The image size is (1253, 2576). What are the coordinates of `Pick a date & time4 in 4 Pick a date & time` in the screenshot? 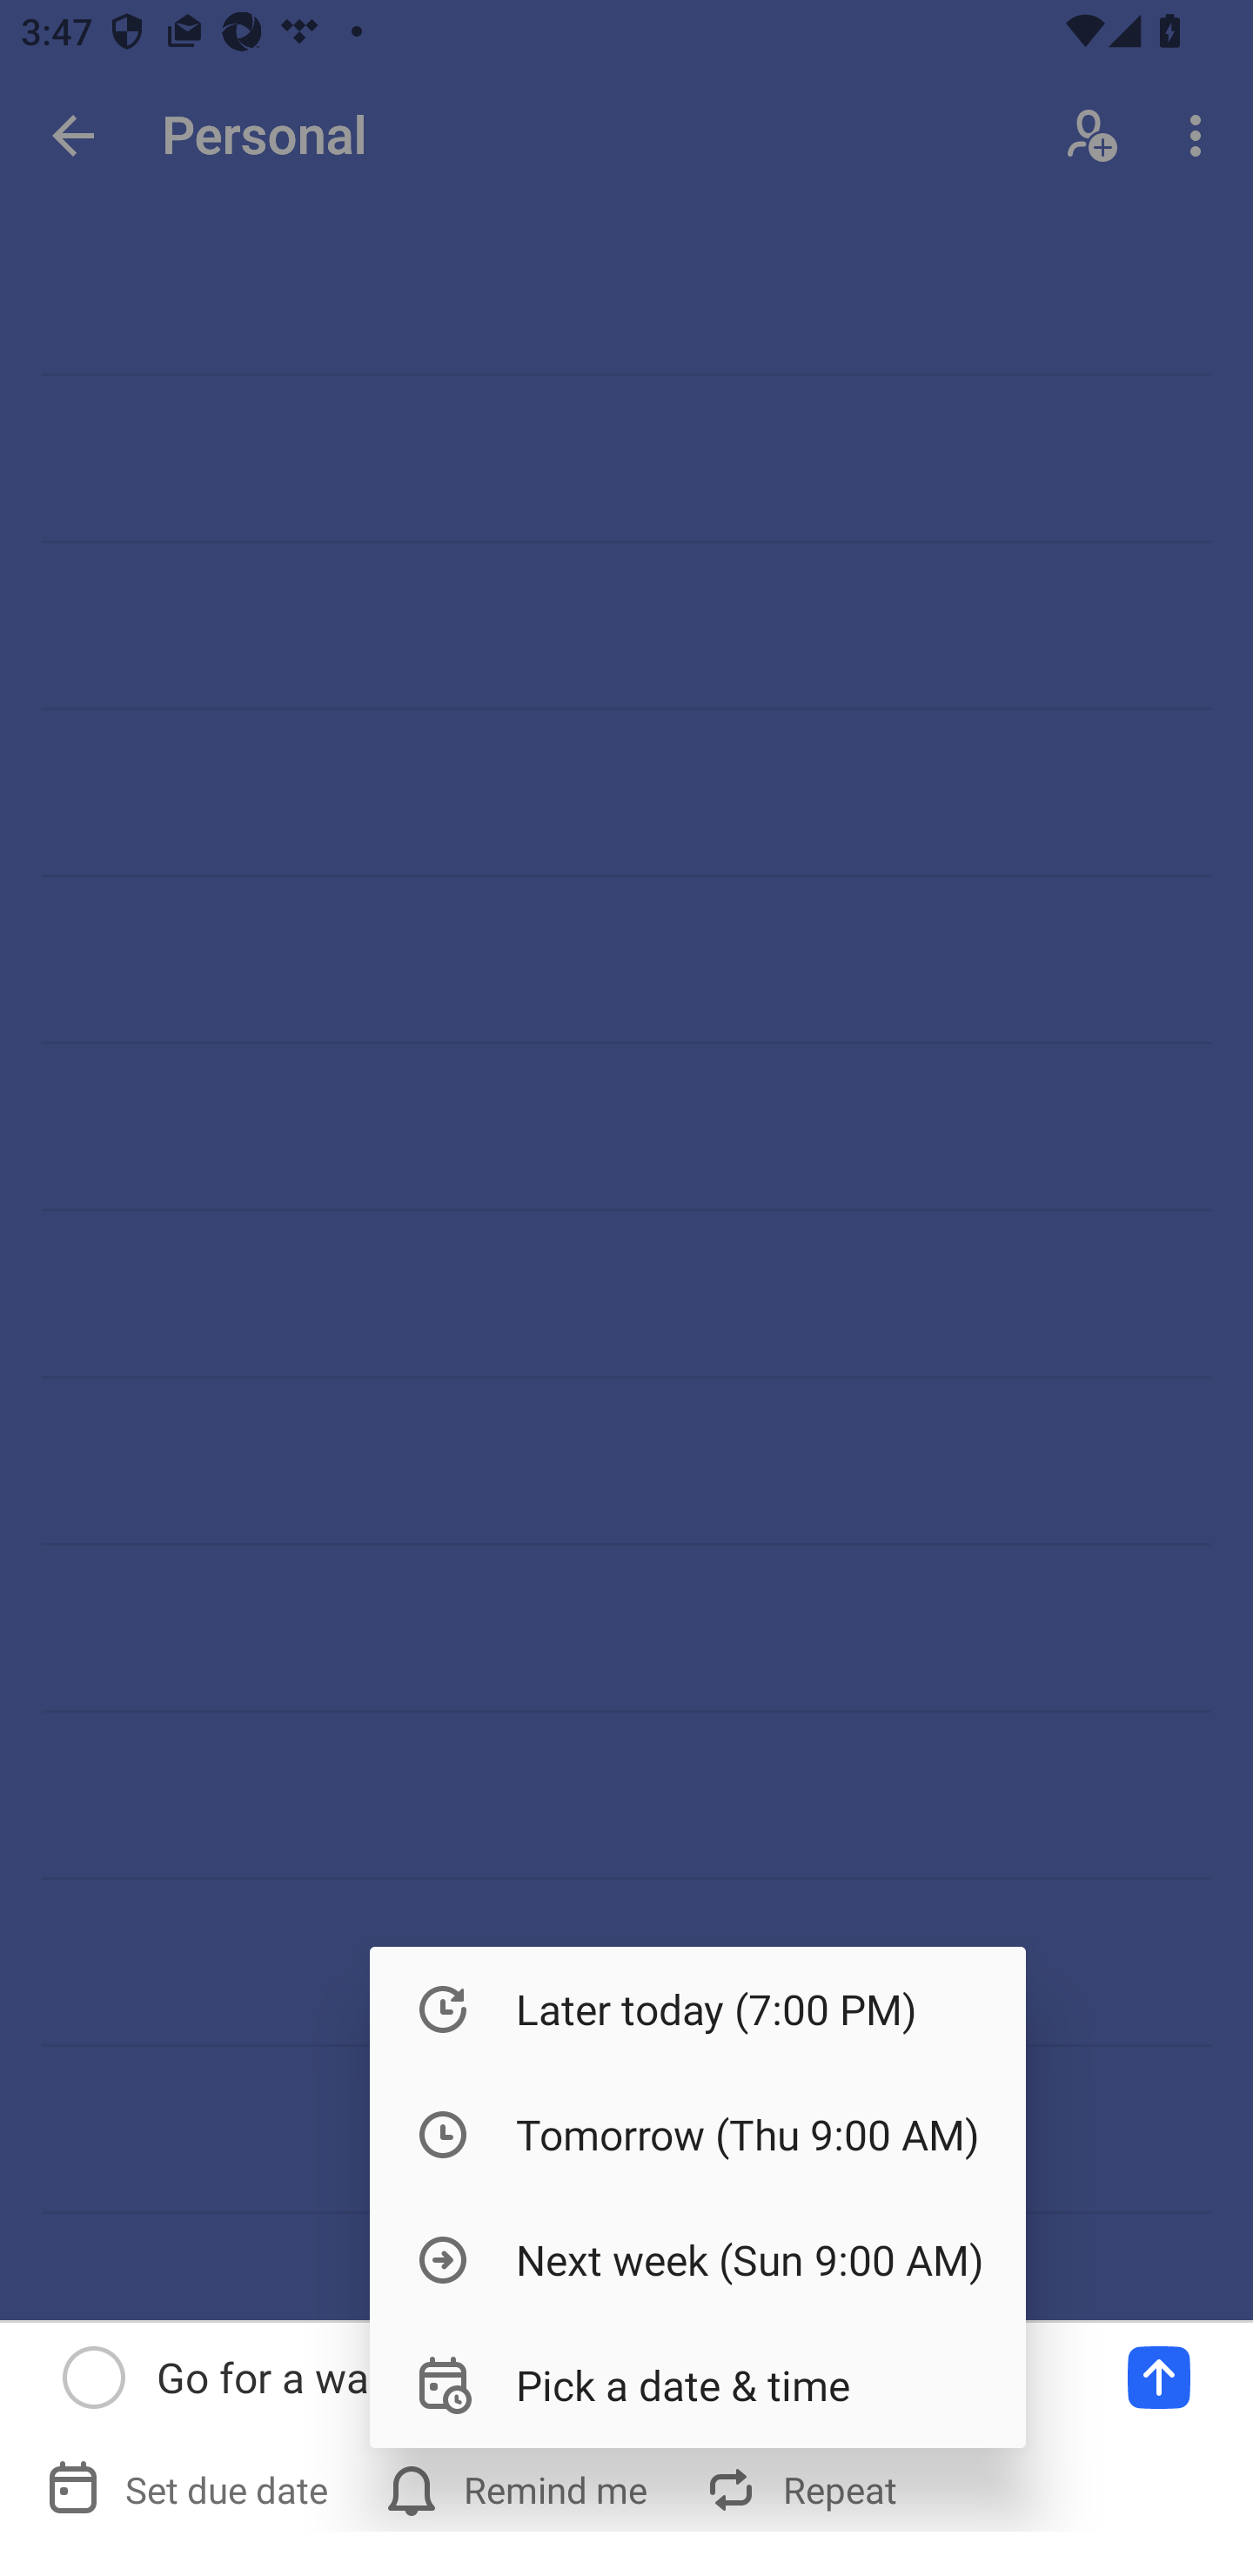 It's located at (698, 2385).